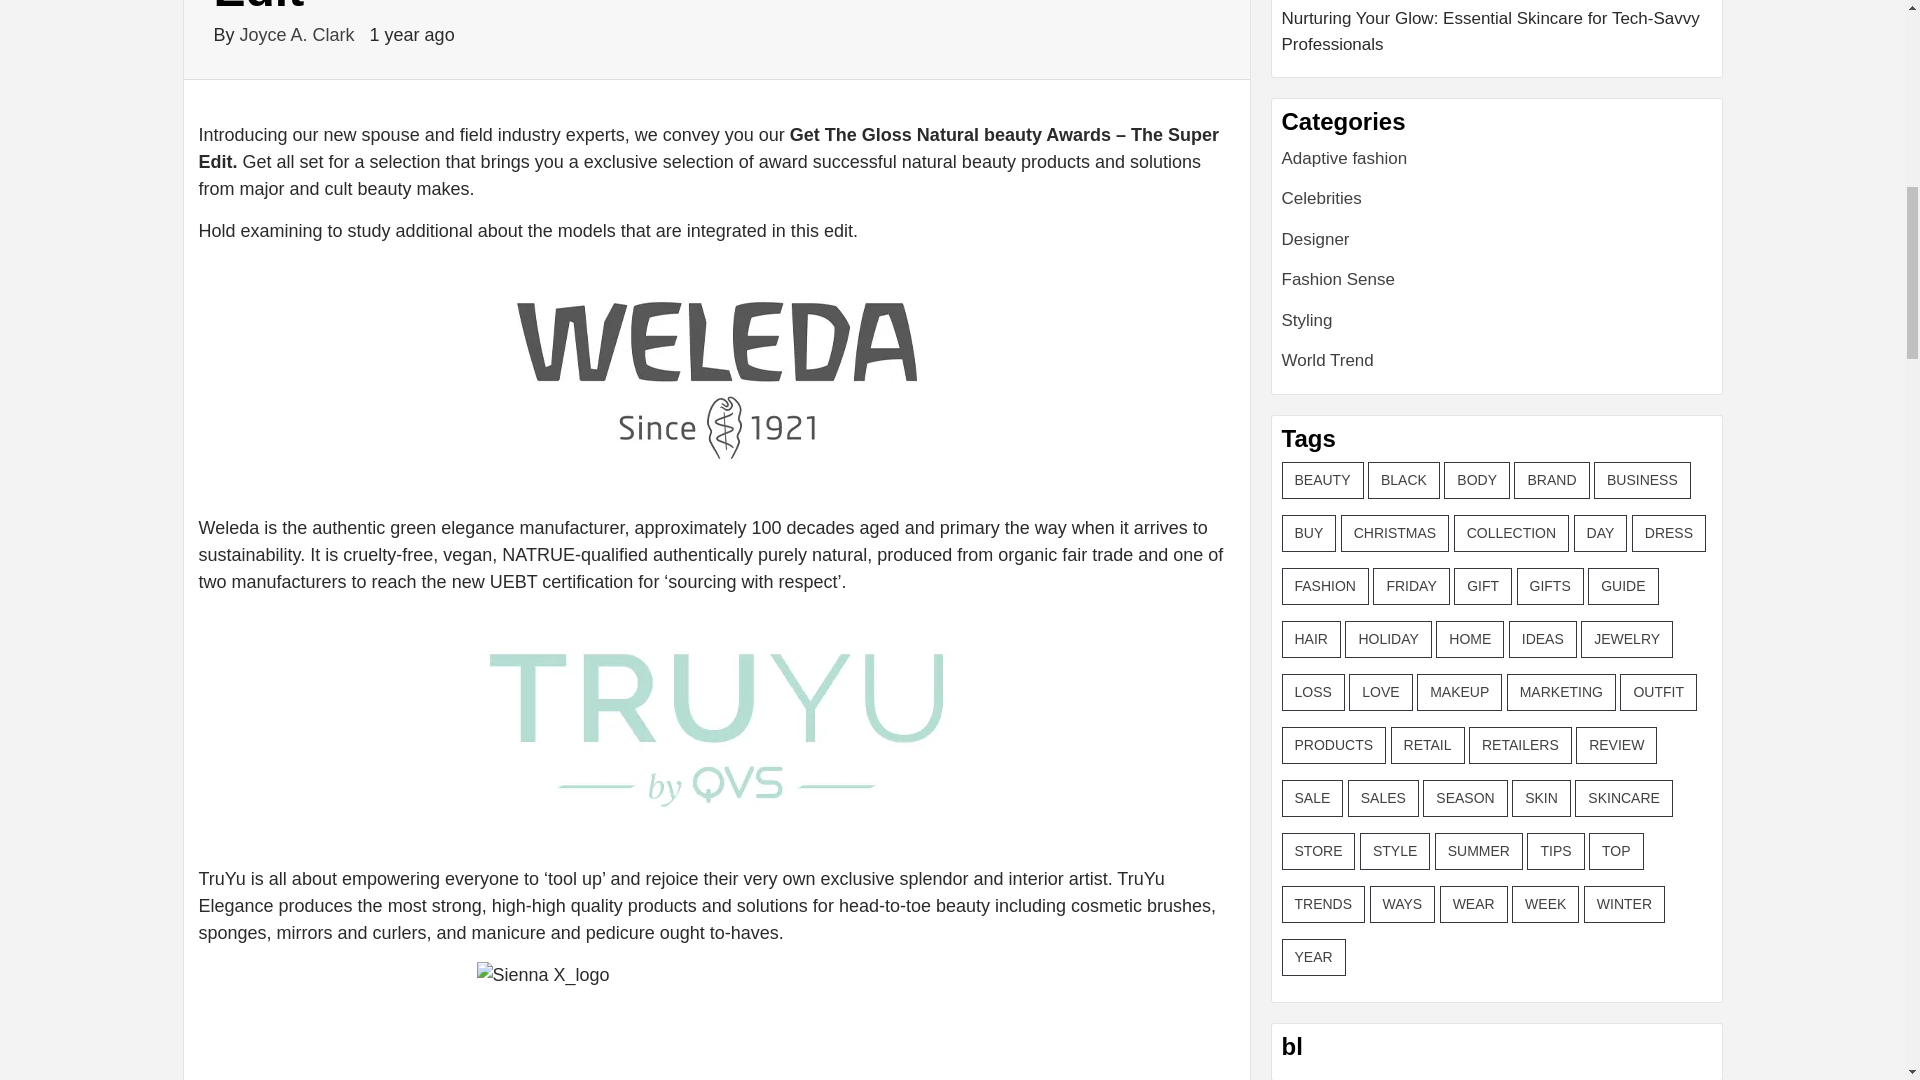  Describe the element at coordinates (1322, 198) in the screenshot. I see `Celebrities` at that location.